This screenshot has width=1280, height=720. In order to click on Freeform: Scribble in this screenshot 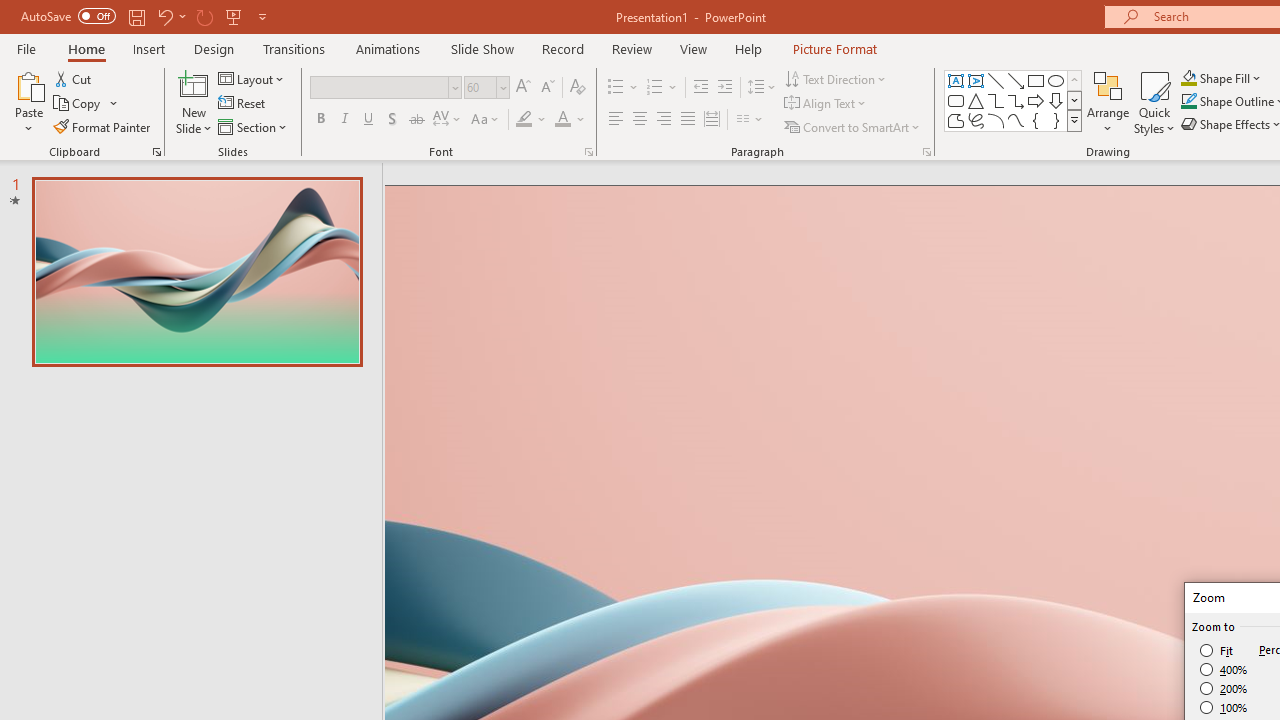, I will do `click(976, 120)`.